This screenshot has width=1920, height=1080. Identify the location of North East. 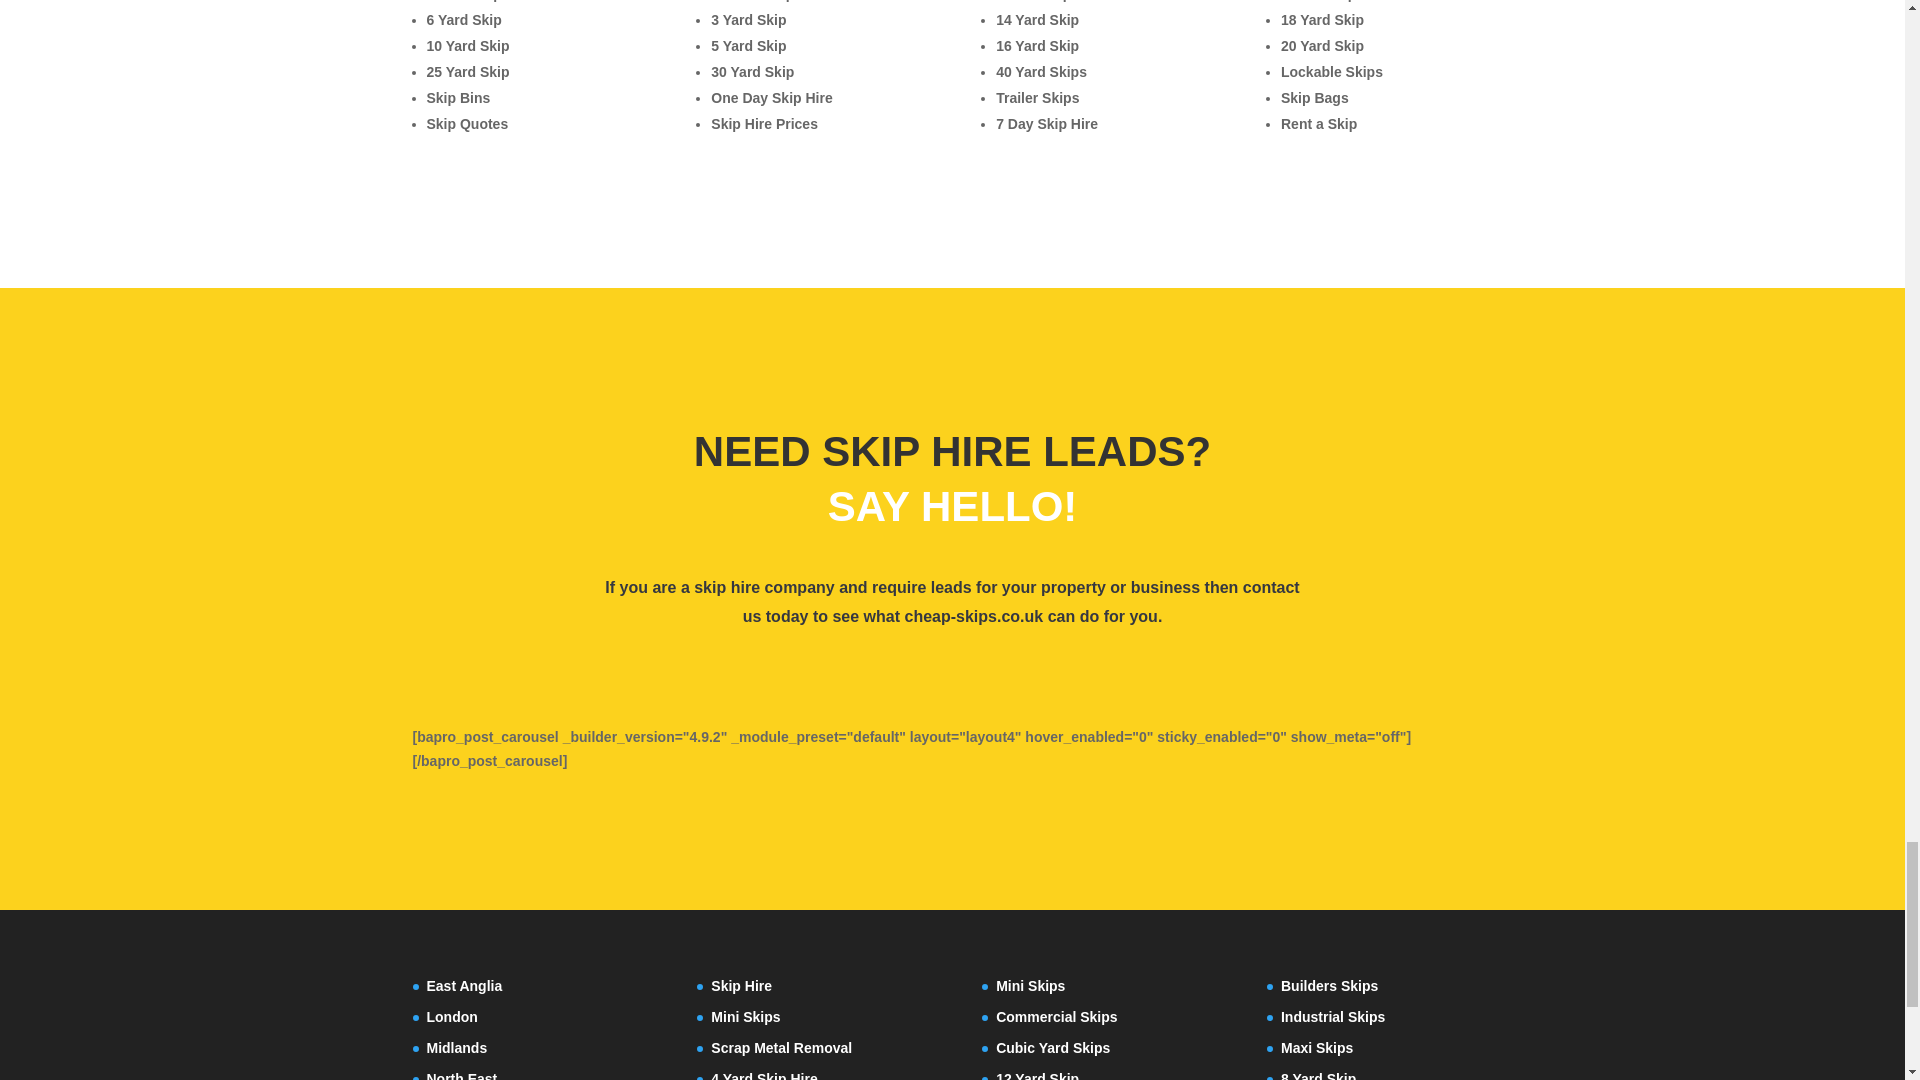
(462, 1076).